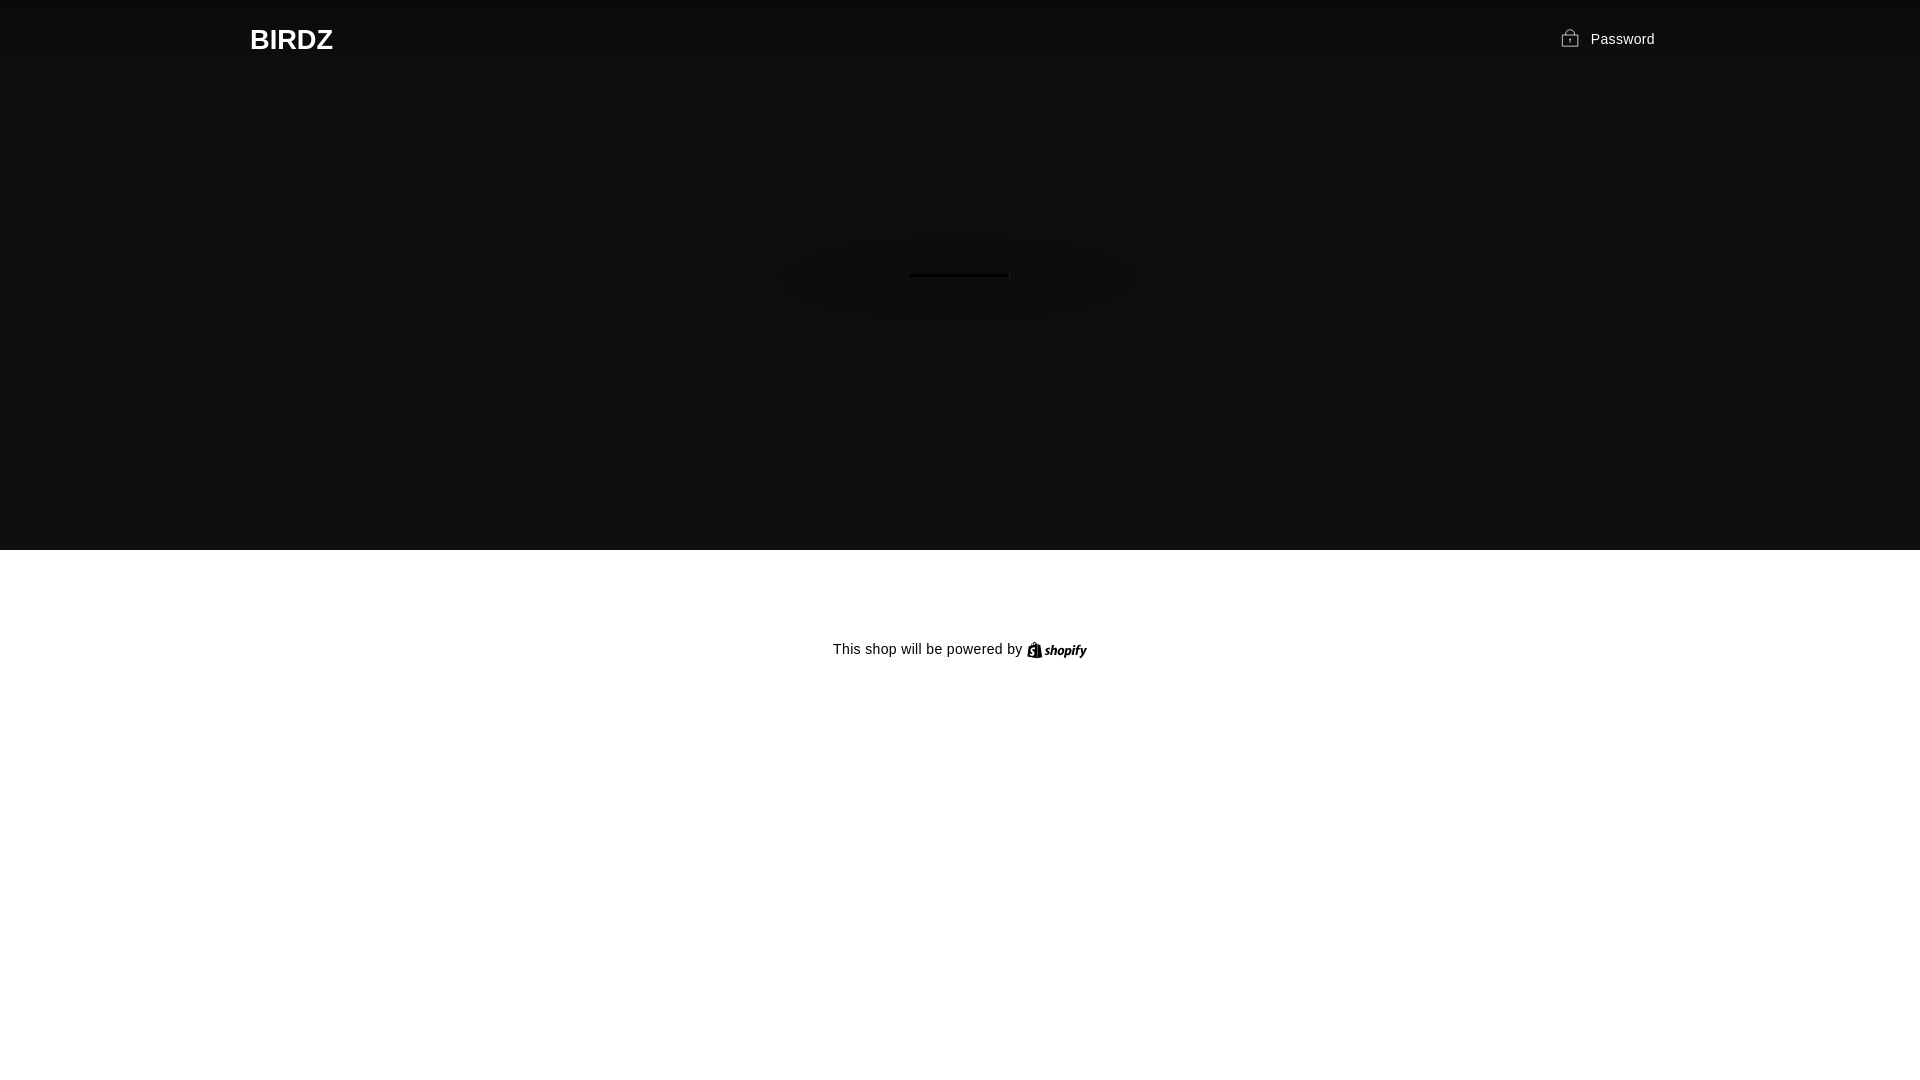 The image size is (1920, 1080). Describe the element at coordinates (1056, 648) in the screenshot. I see `Create your own online store with Shopify` at that location.